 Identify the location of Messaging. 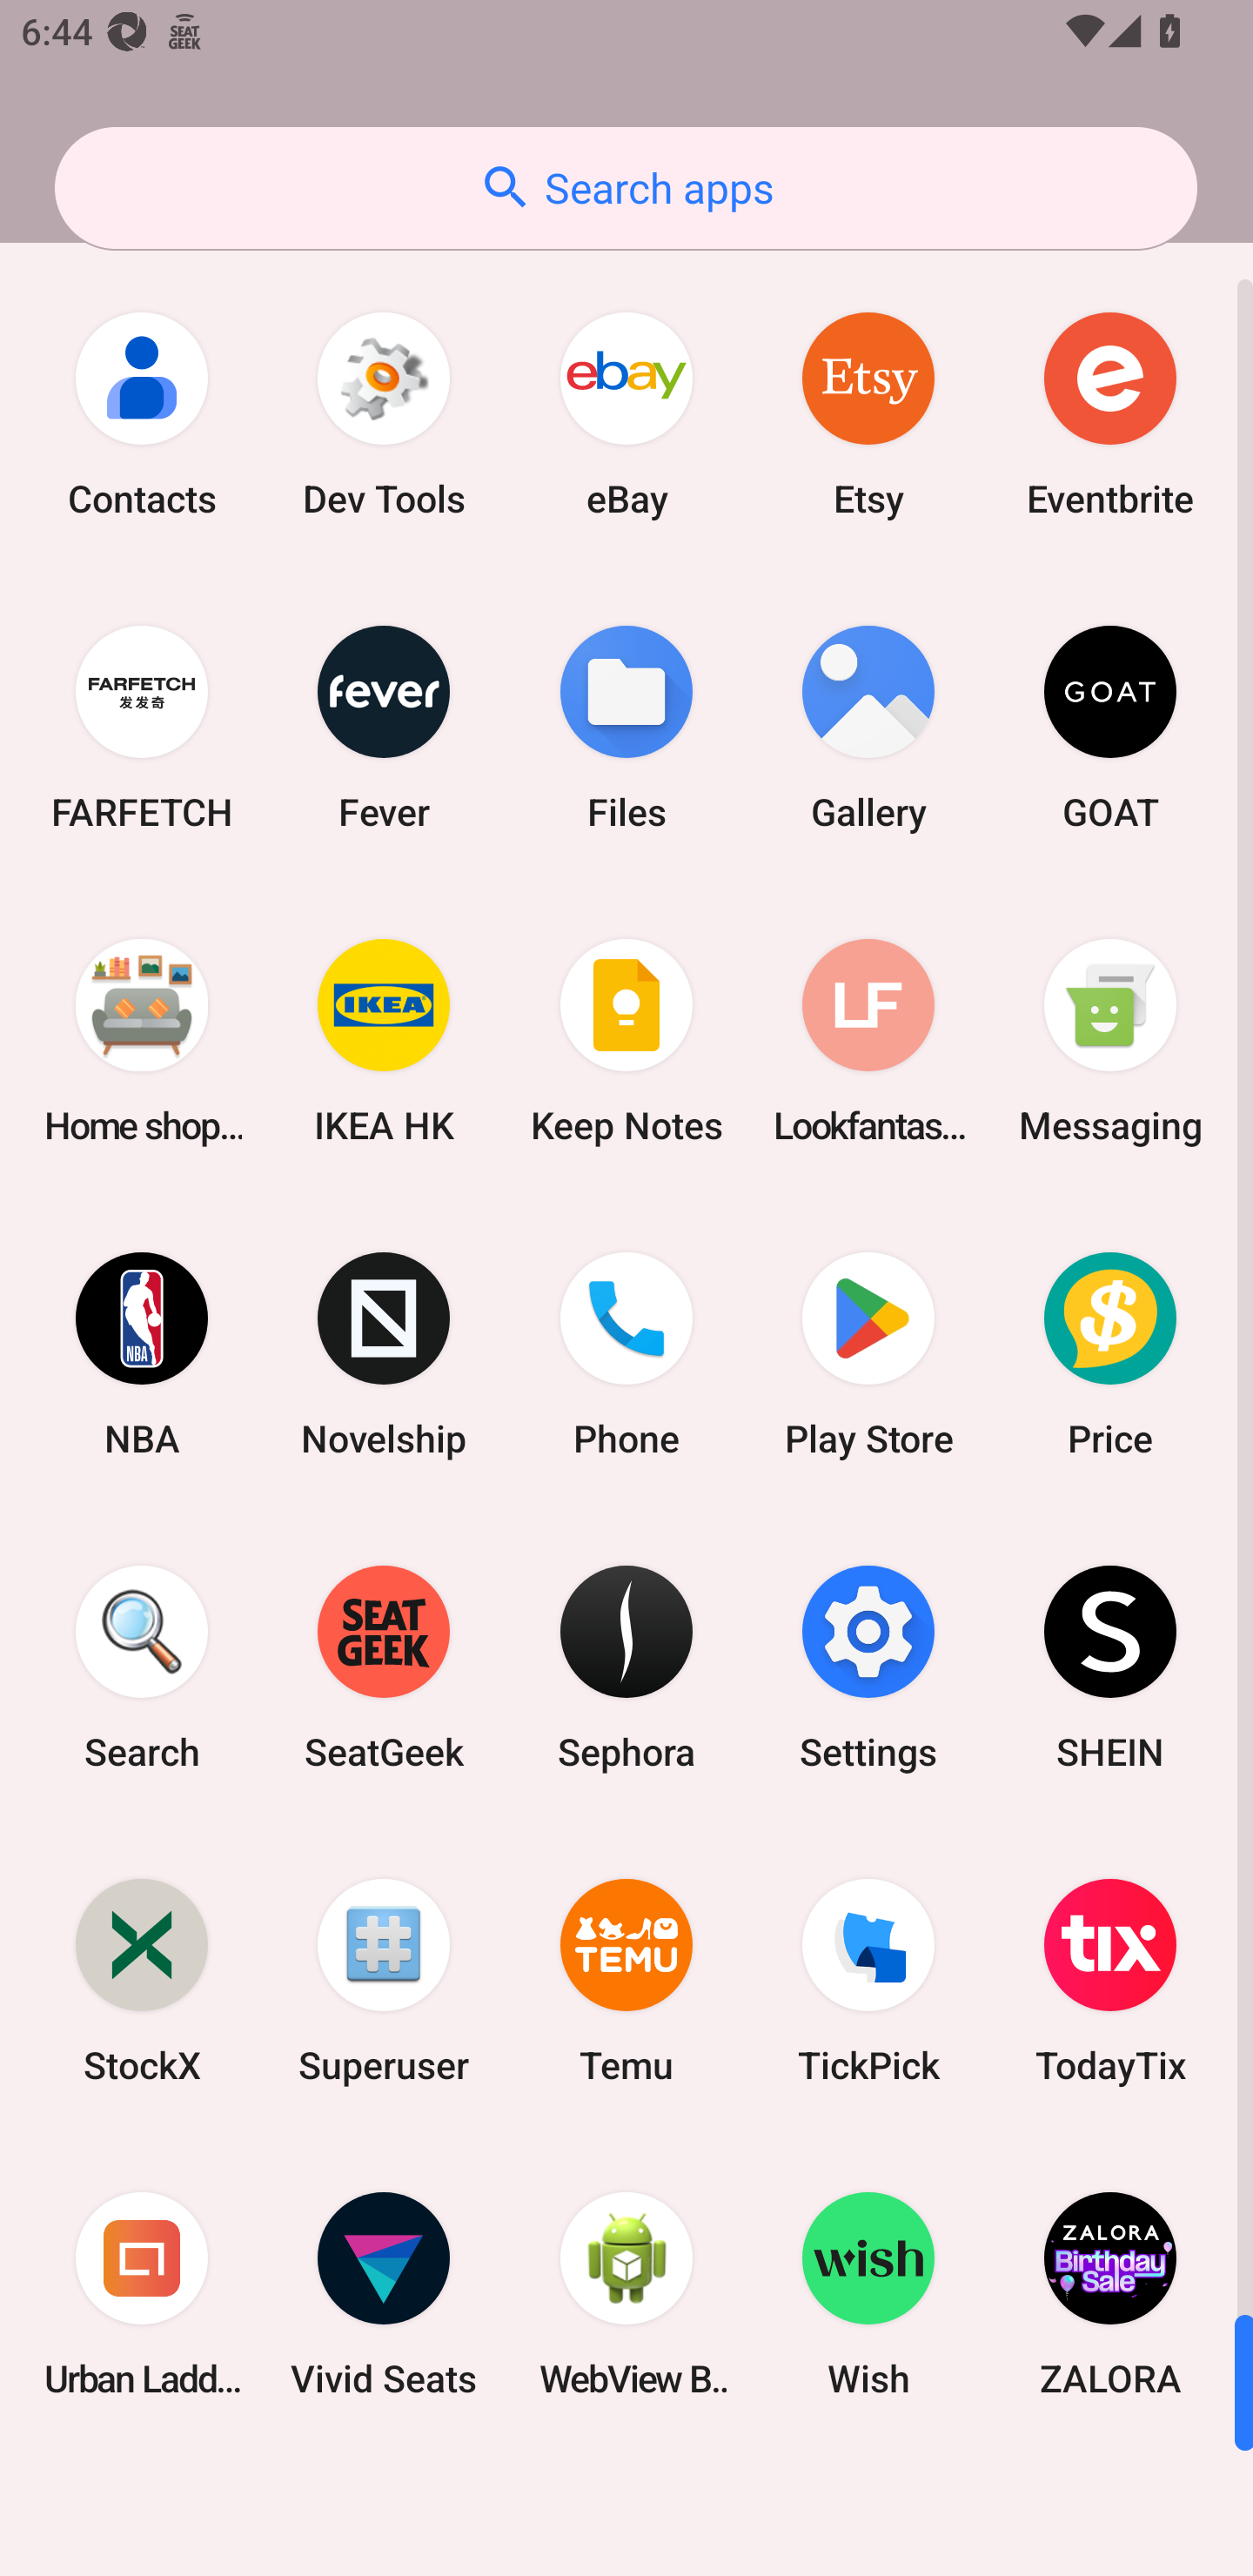
(1110, 1041).